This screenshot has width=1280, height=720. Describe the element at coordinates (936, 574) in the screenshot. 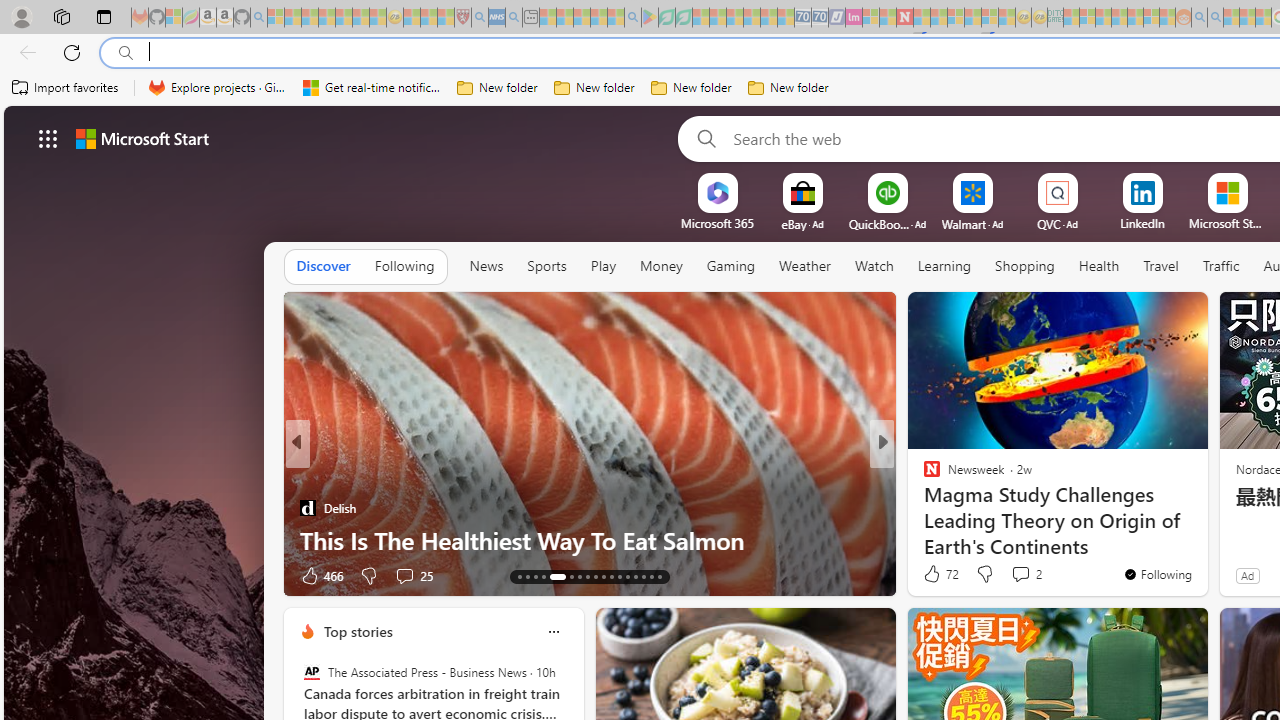

I see `311 Like` at that location.